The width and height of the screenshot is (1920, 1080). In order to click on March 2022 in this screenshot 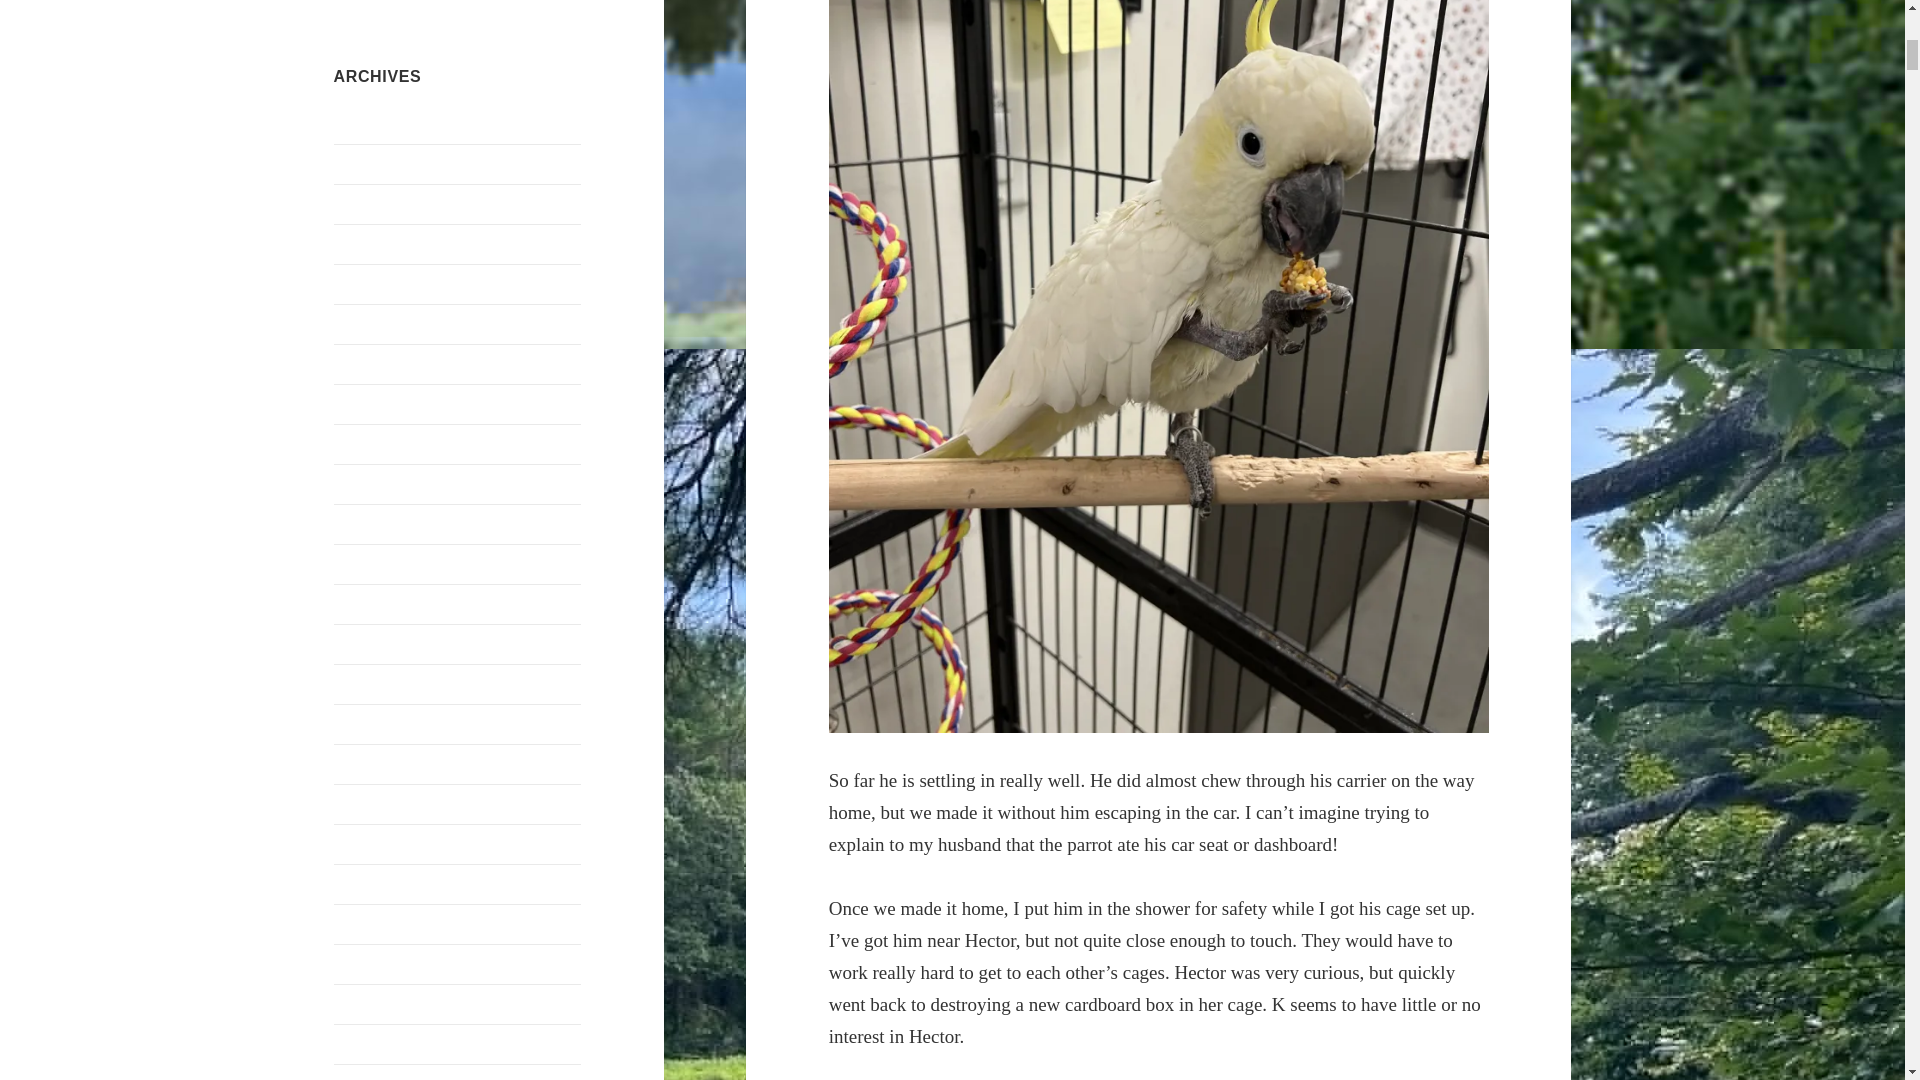, I will do `click(373, 964)`.